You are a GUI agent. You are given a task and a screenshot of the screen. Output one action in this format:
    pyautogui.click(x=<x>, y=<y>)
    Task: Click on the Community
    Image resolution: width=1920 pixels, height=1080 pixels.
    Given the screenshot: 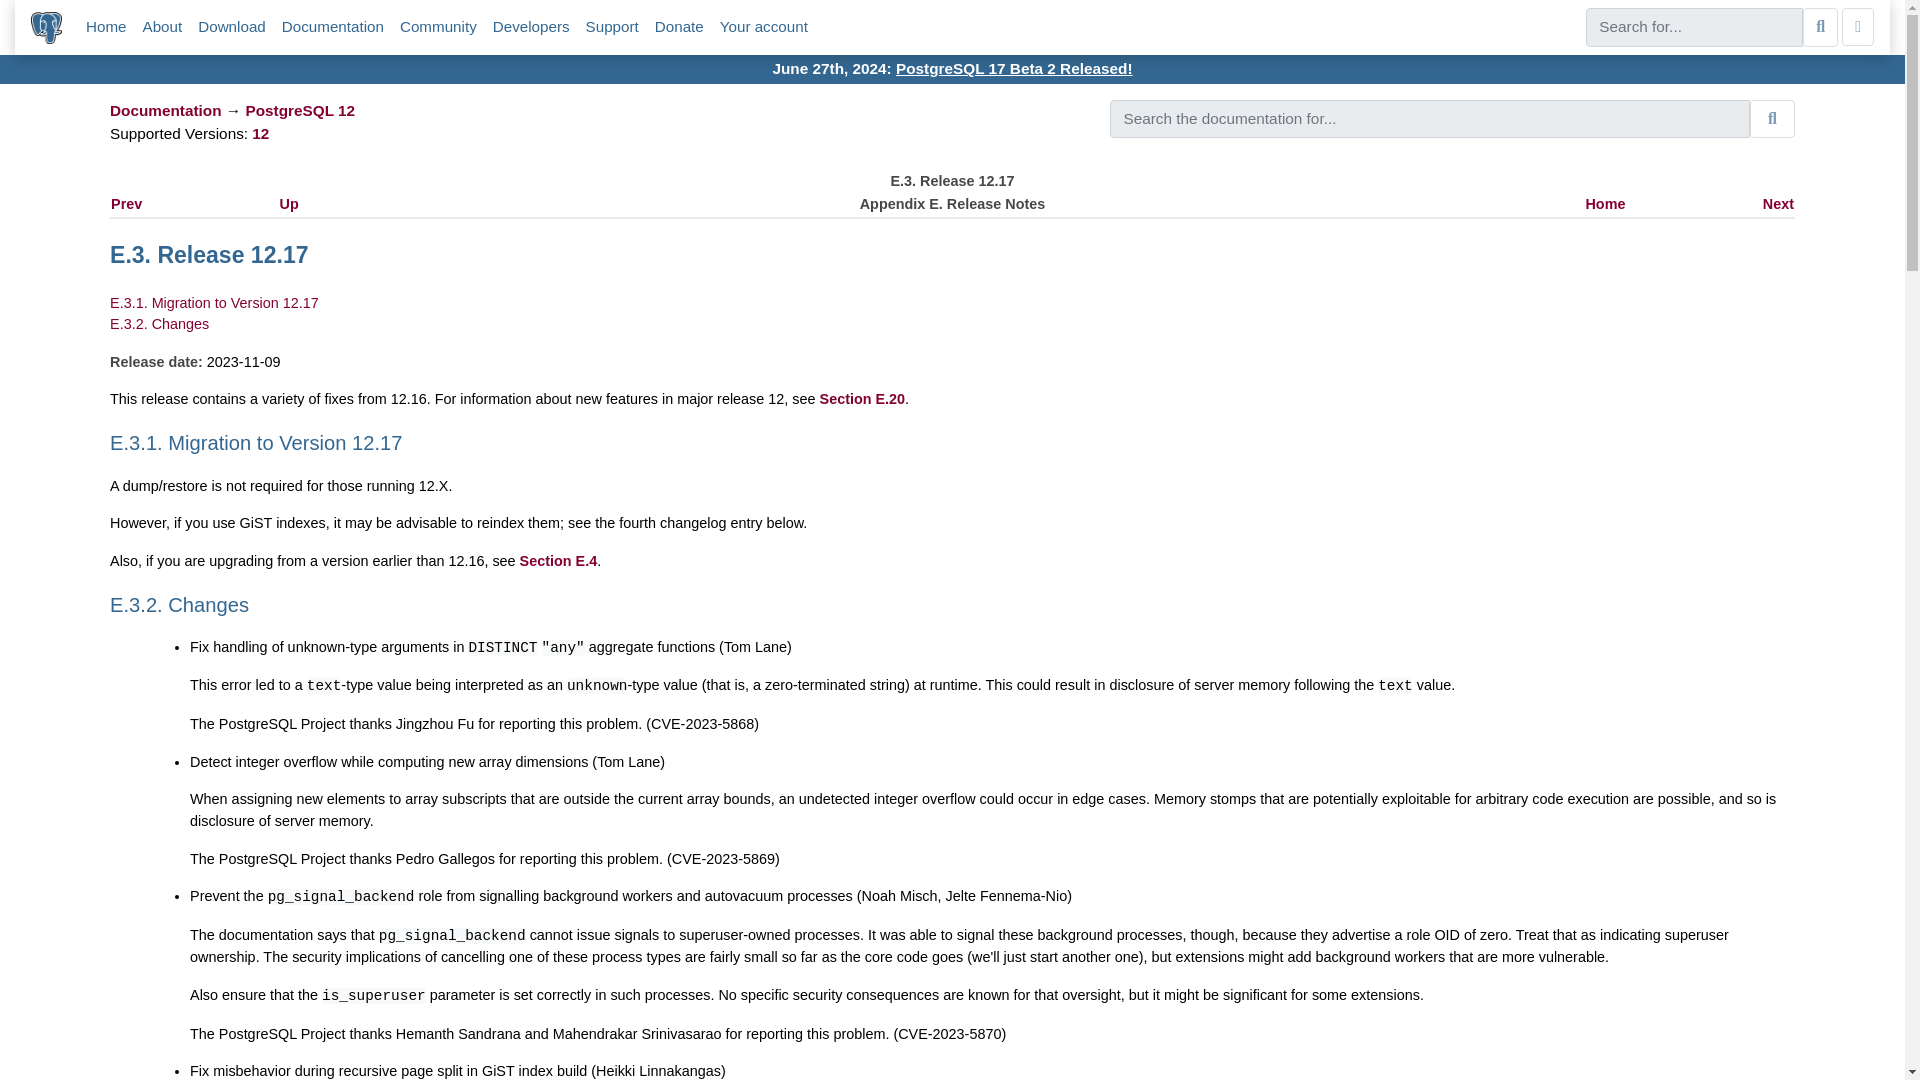 What is the action you would take?
    pyautogui.click(x=438, y=26)
    